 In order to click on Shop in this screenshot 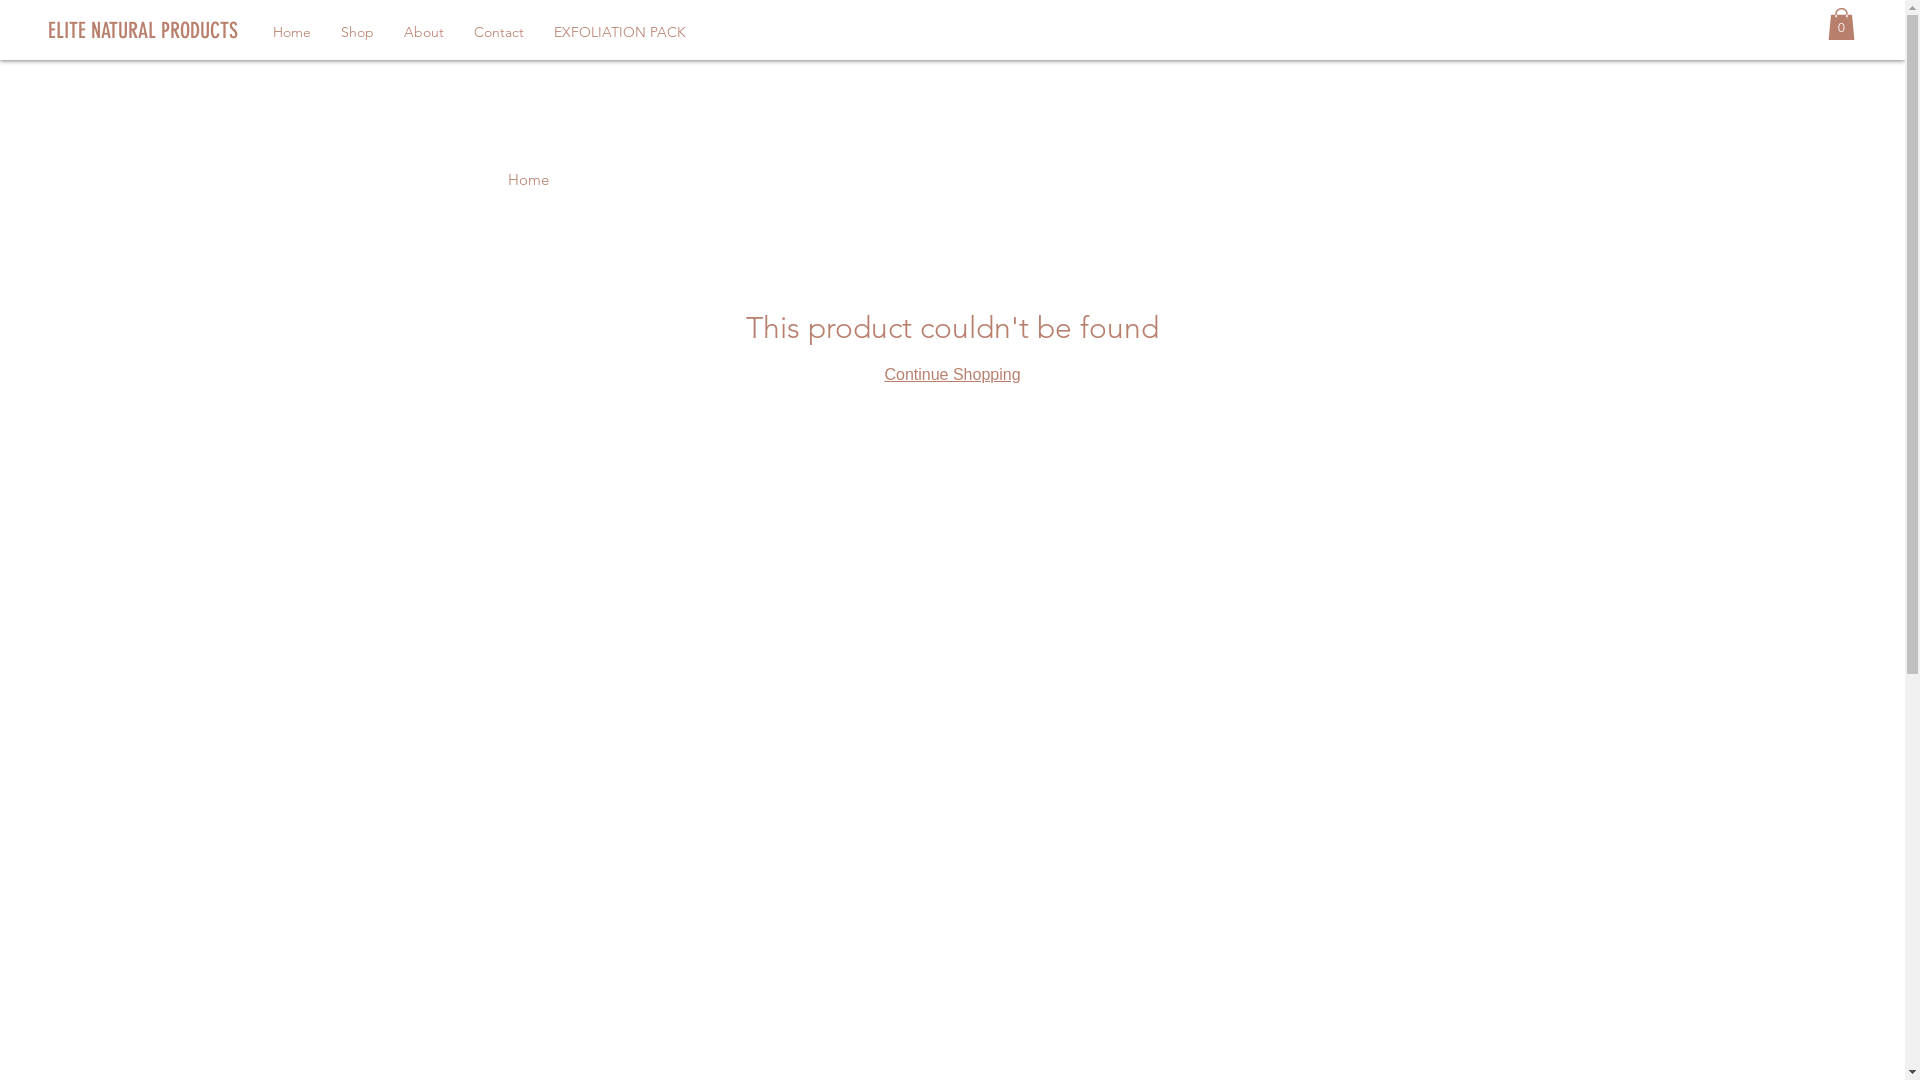, I will do `click(358, 32)`.